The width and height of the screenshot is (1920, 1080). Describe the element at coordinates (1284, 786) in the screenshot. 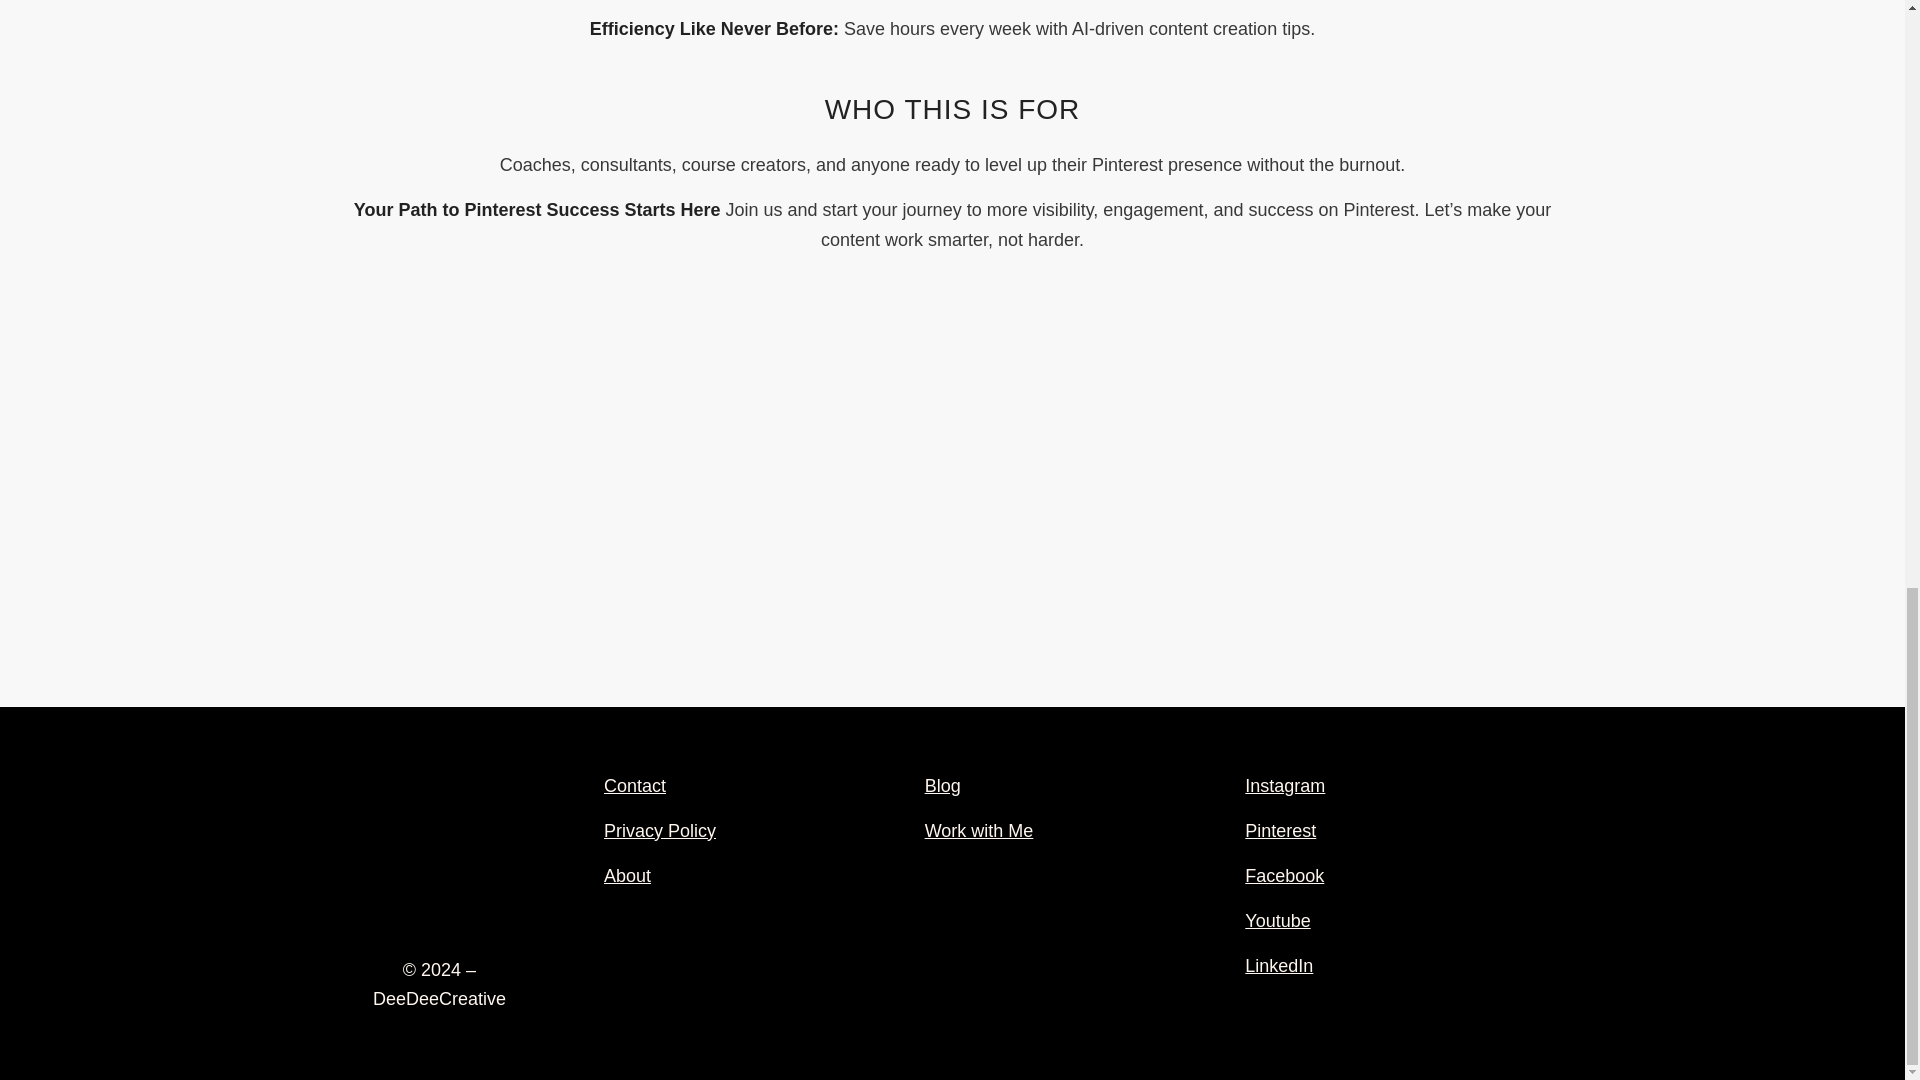

I see `Instagram` at that location.